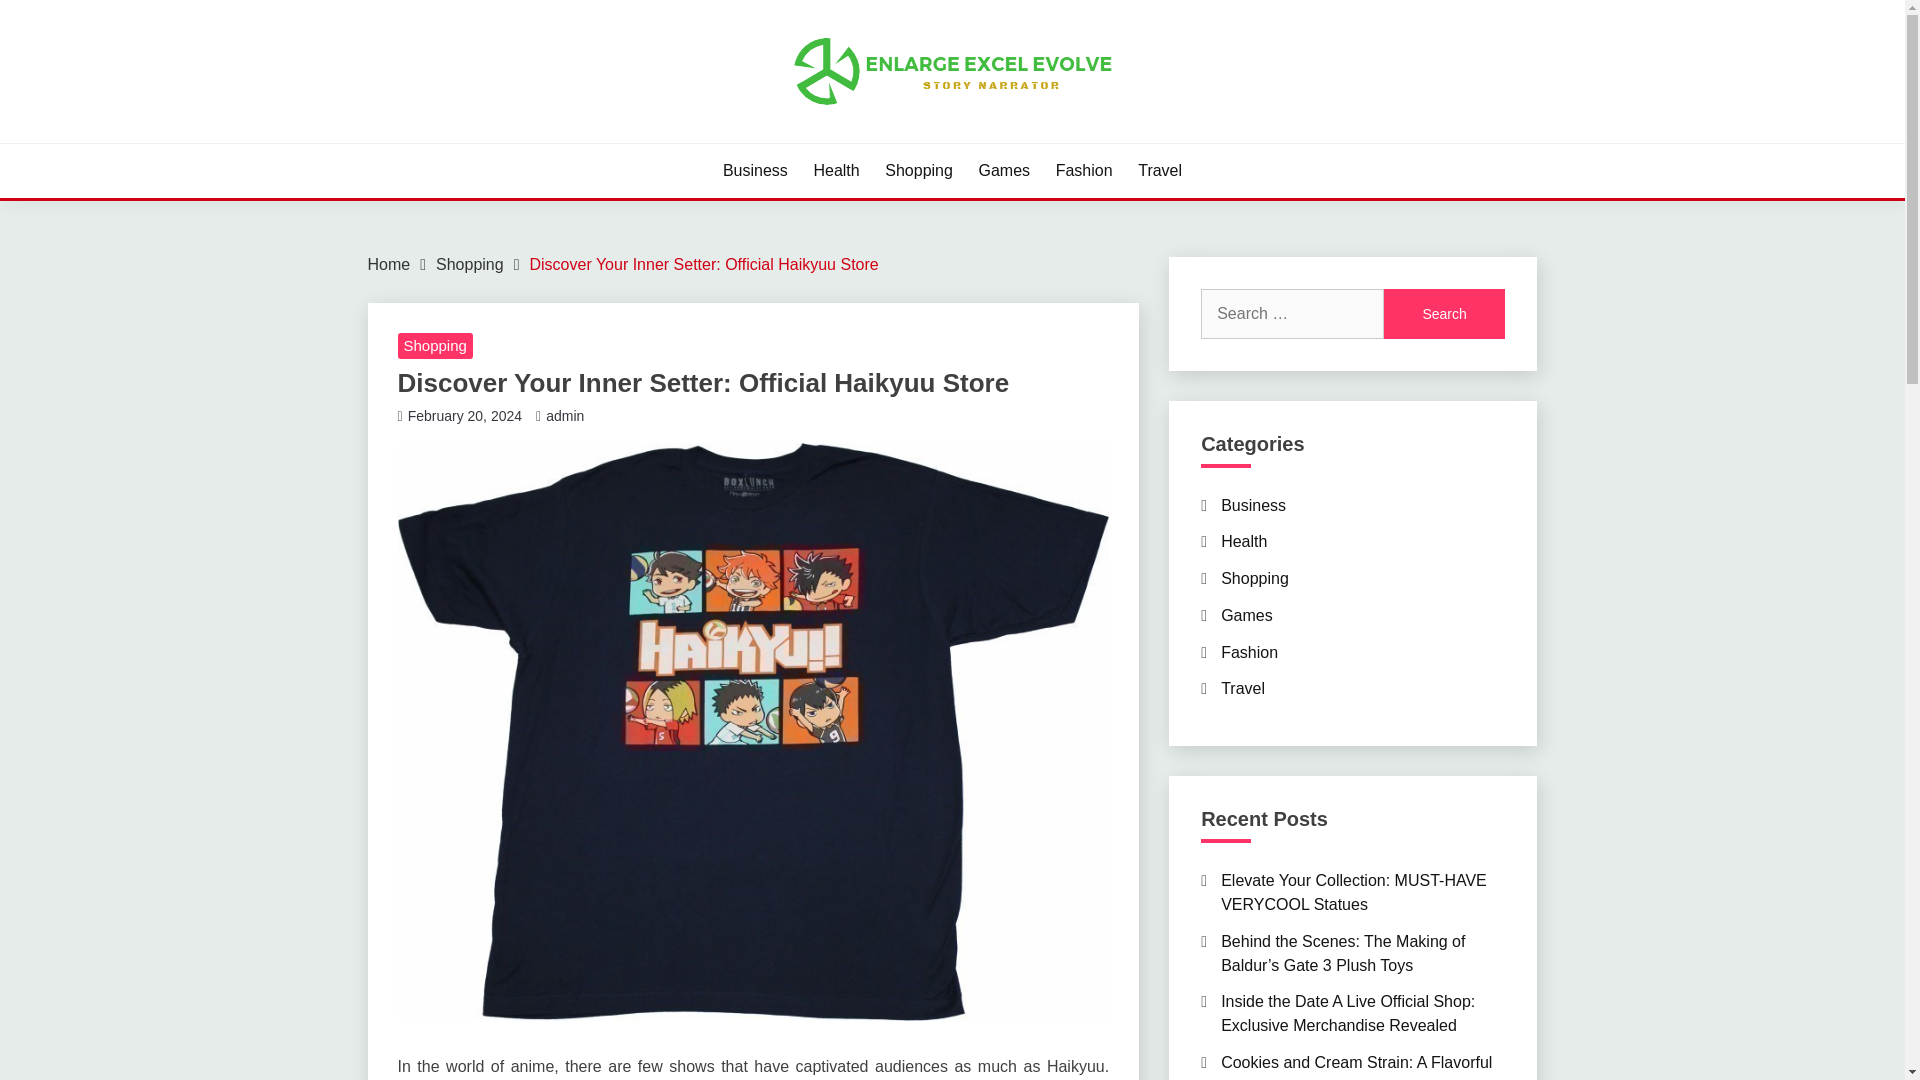 The image size is (1920, 1080). Describe the element at coordinates (434, 345) in the screenshot. I see `Shopping` at that location.